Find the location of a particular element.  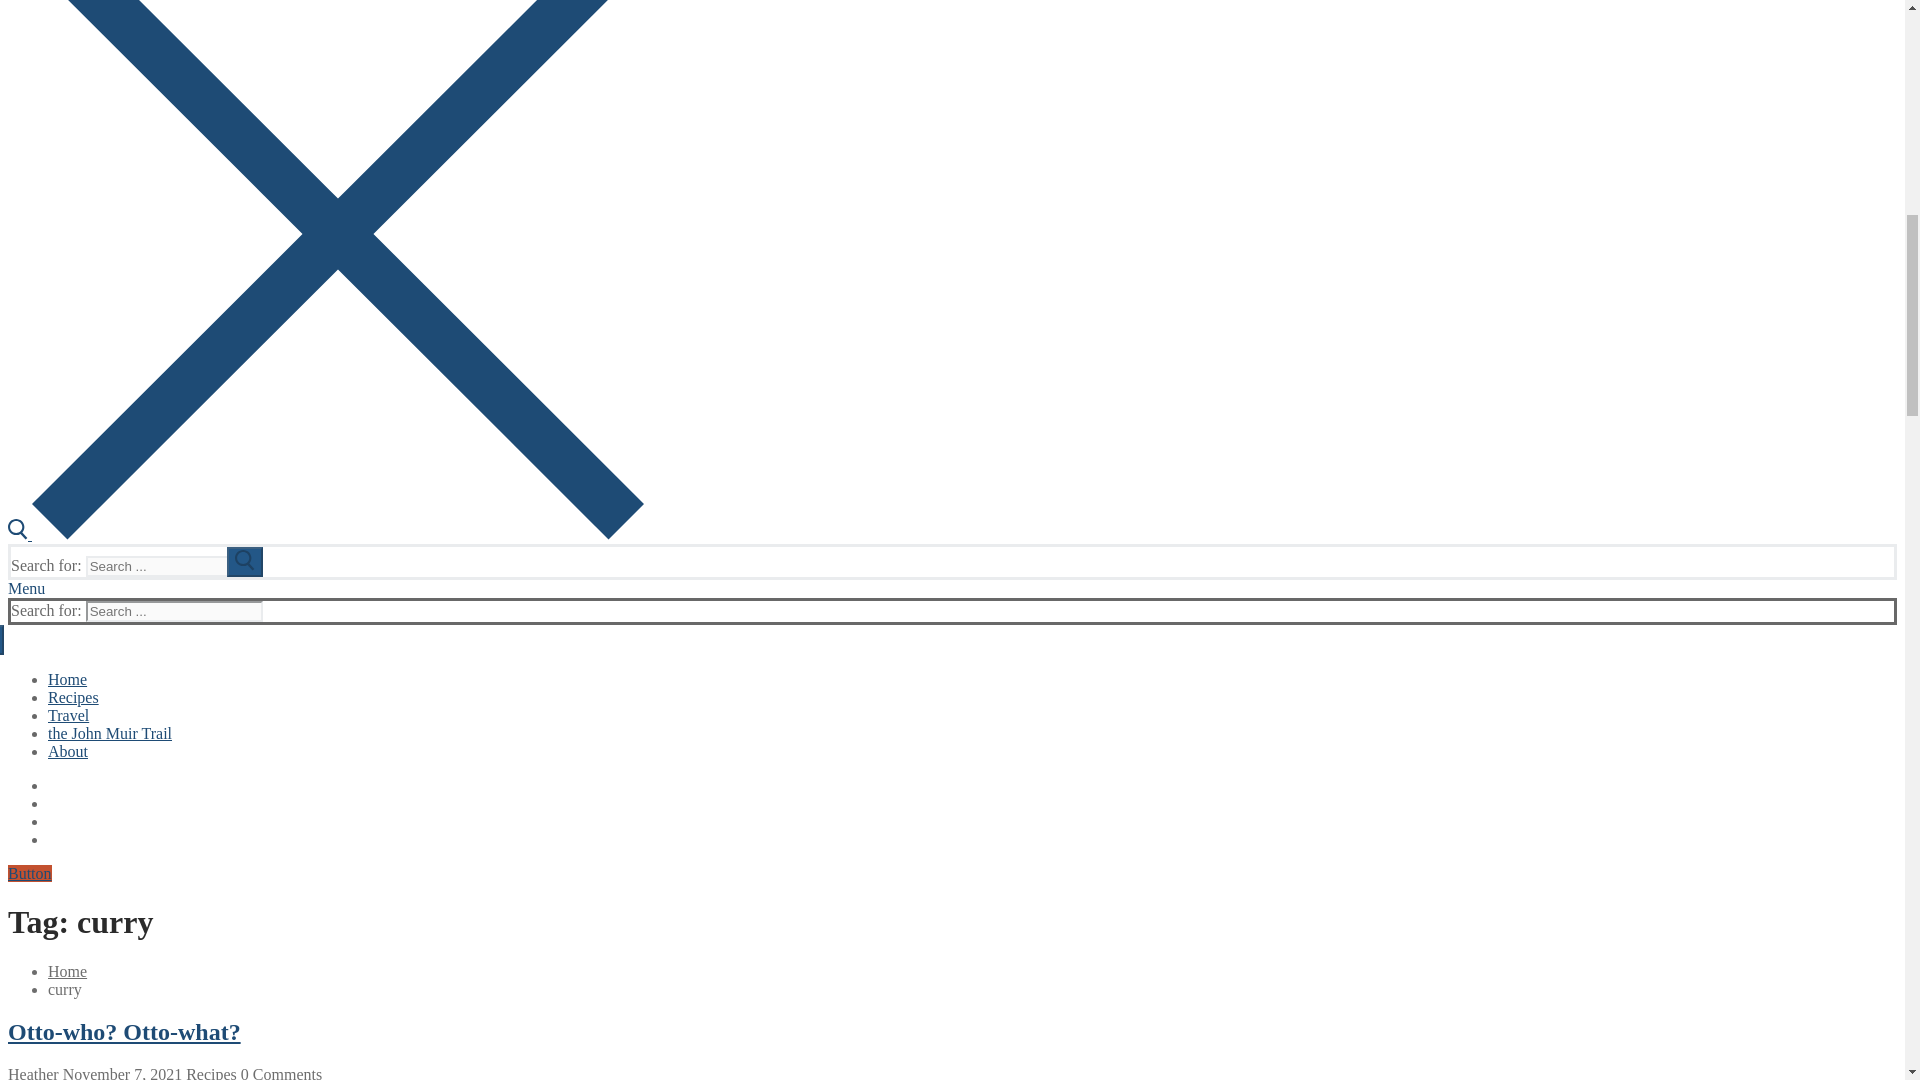

Recipes is located at coordinates (74, 698).